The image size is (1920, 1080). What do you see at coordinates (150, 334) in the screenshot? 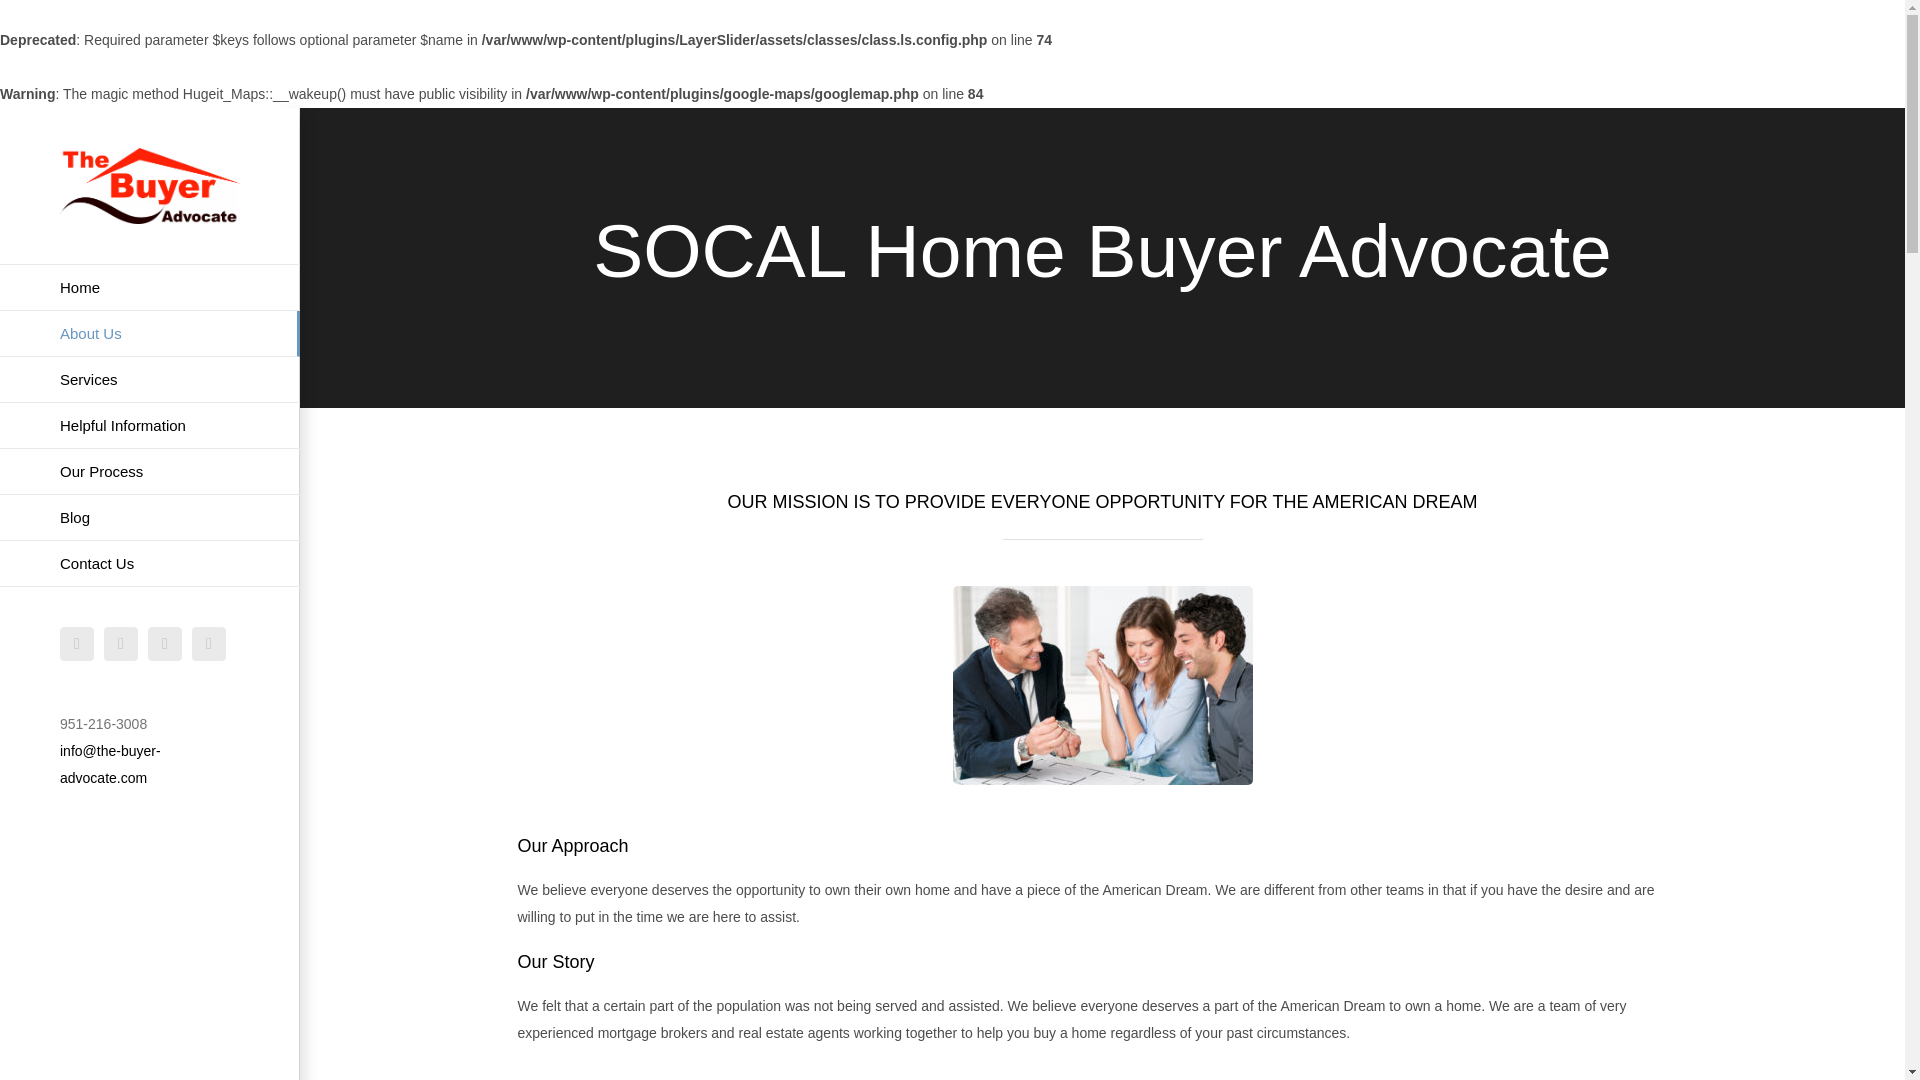
I see `About Us` at bounding box center [150, 334].